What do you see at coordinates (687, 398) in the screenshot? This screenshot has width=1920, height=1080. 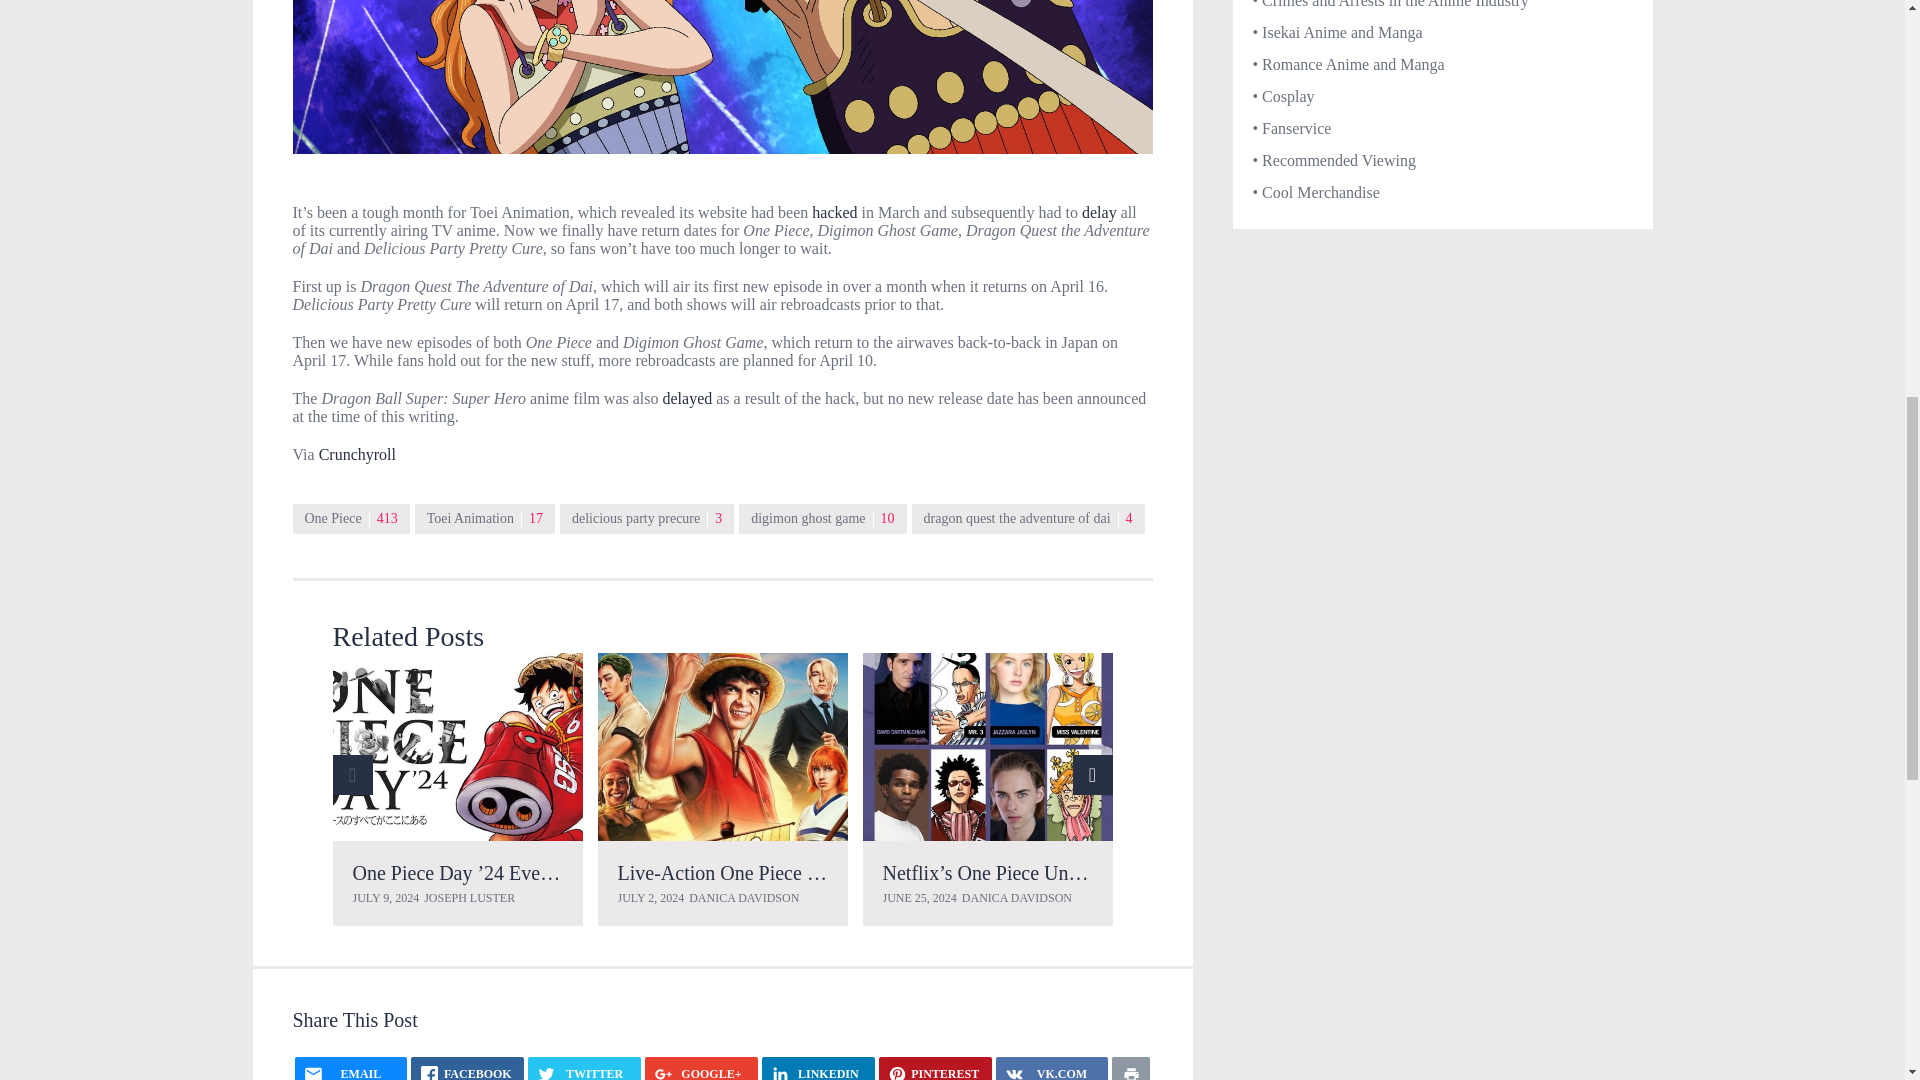 I see `delayed` at bounding box center [687, 398].